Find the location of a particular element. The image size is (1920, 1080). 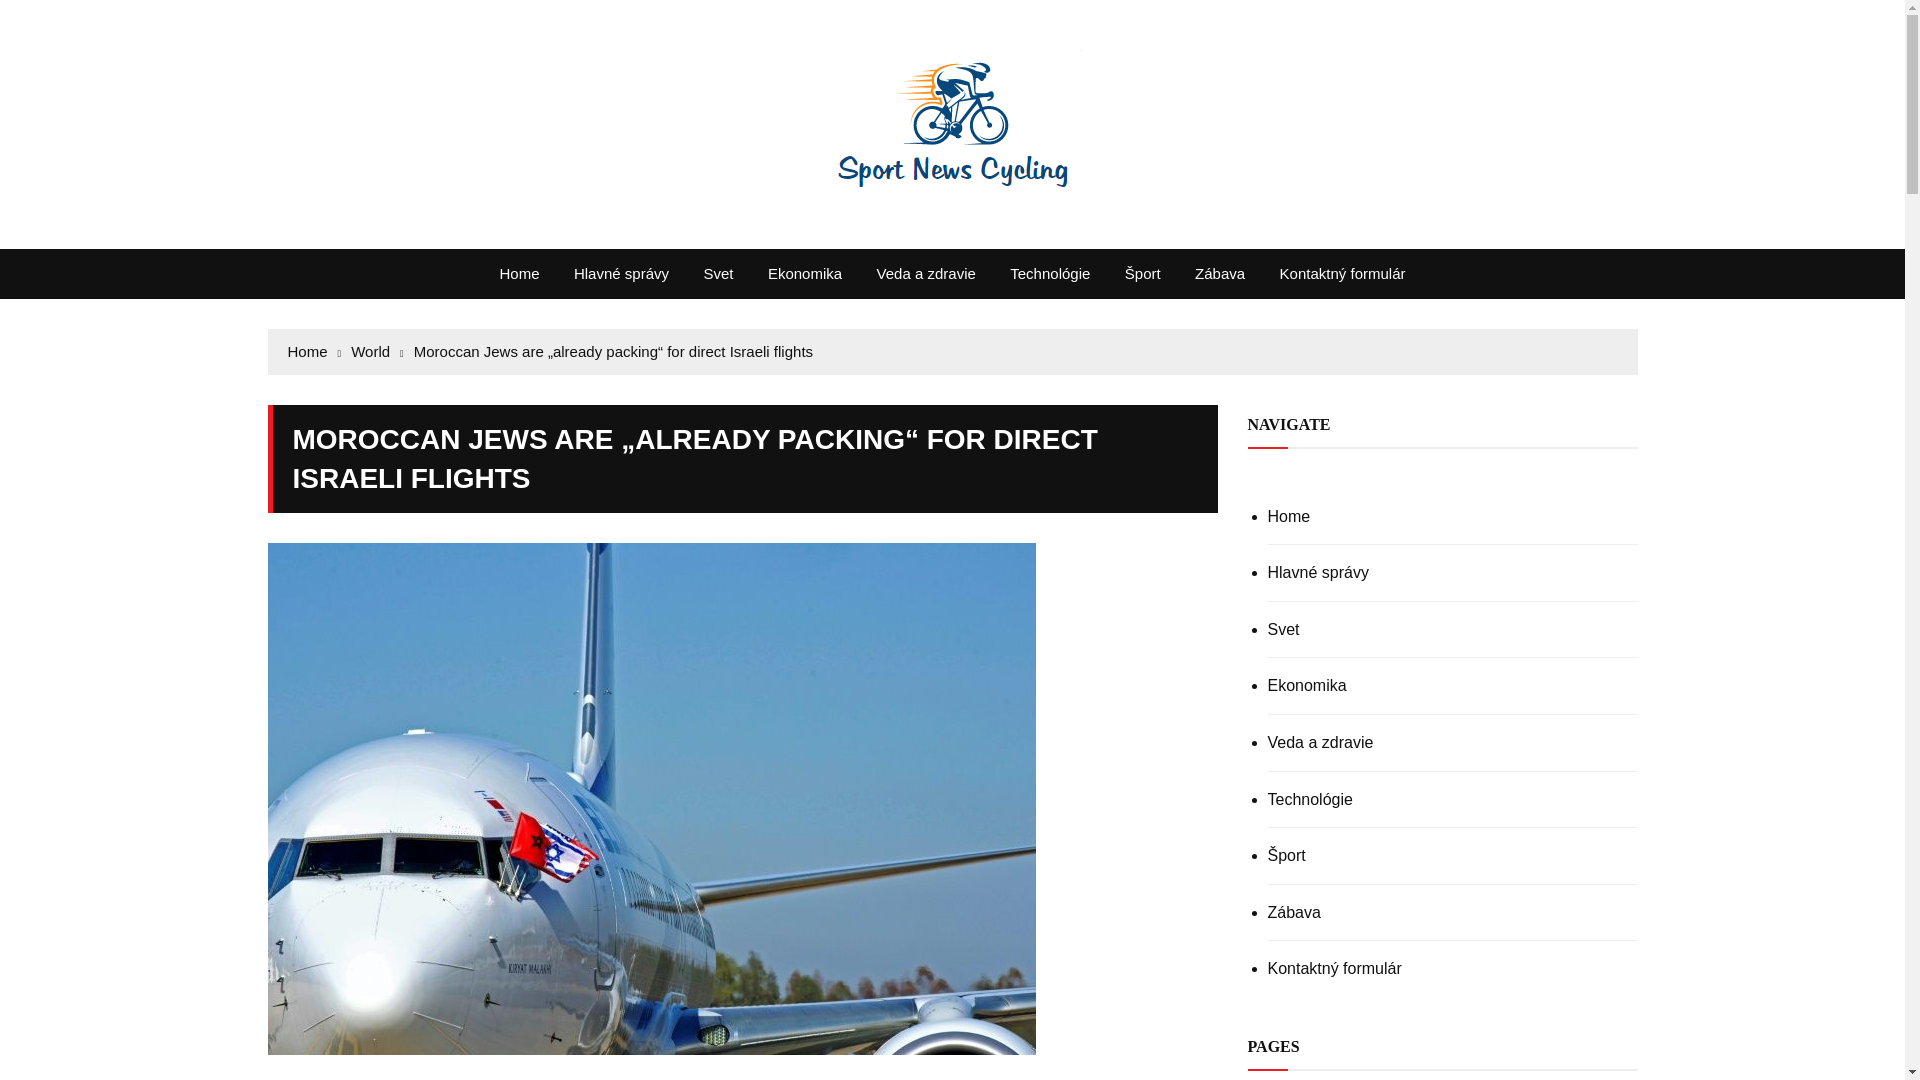

Home is located at coordinates (518, 274).